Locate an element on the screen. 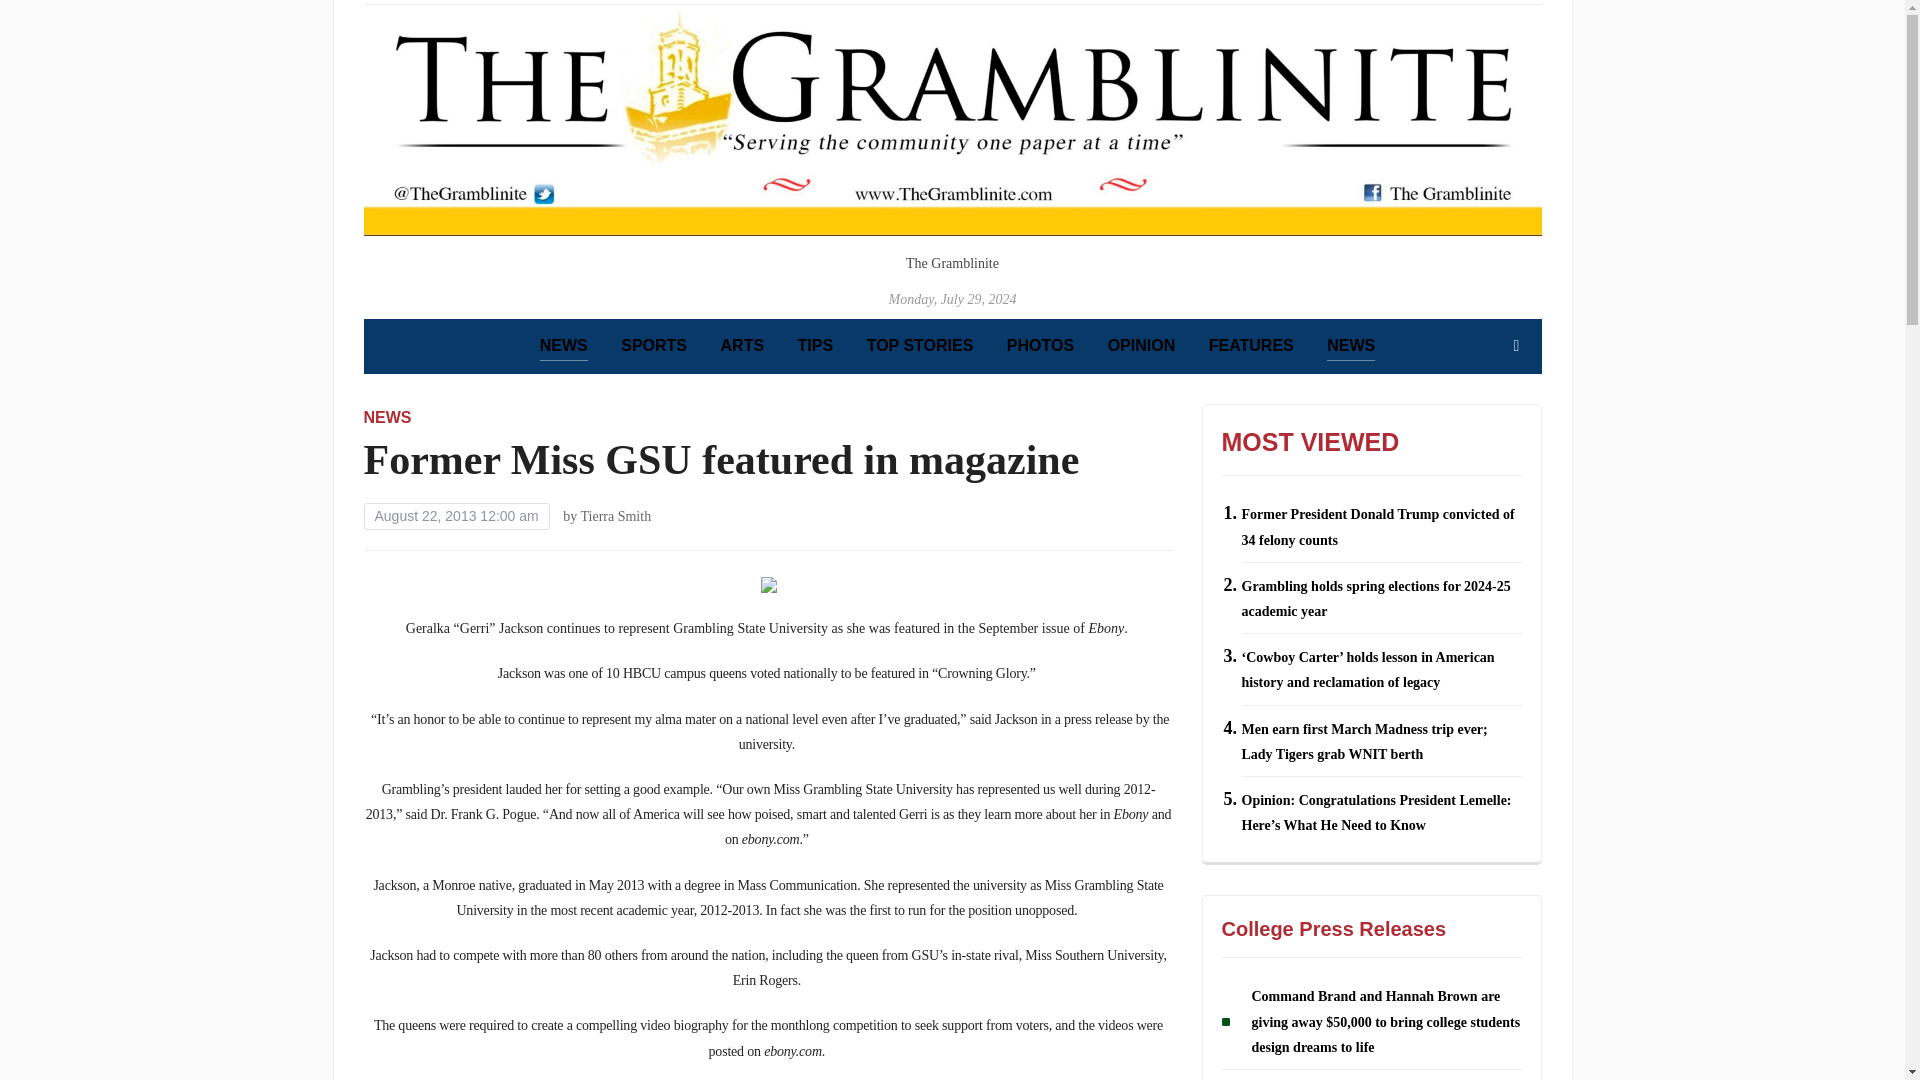 The height and width of the screenshot is (1080, 1920). NEWS is located at coordinates (563, 346).